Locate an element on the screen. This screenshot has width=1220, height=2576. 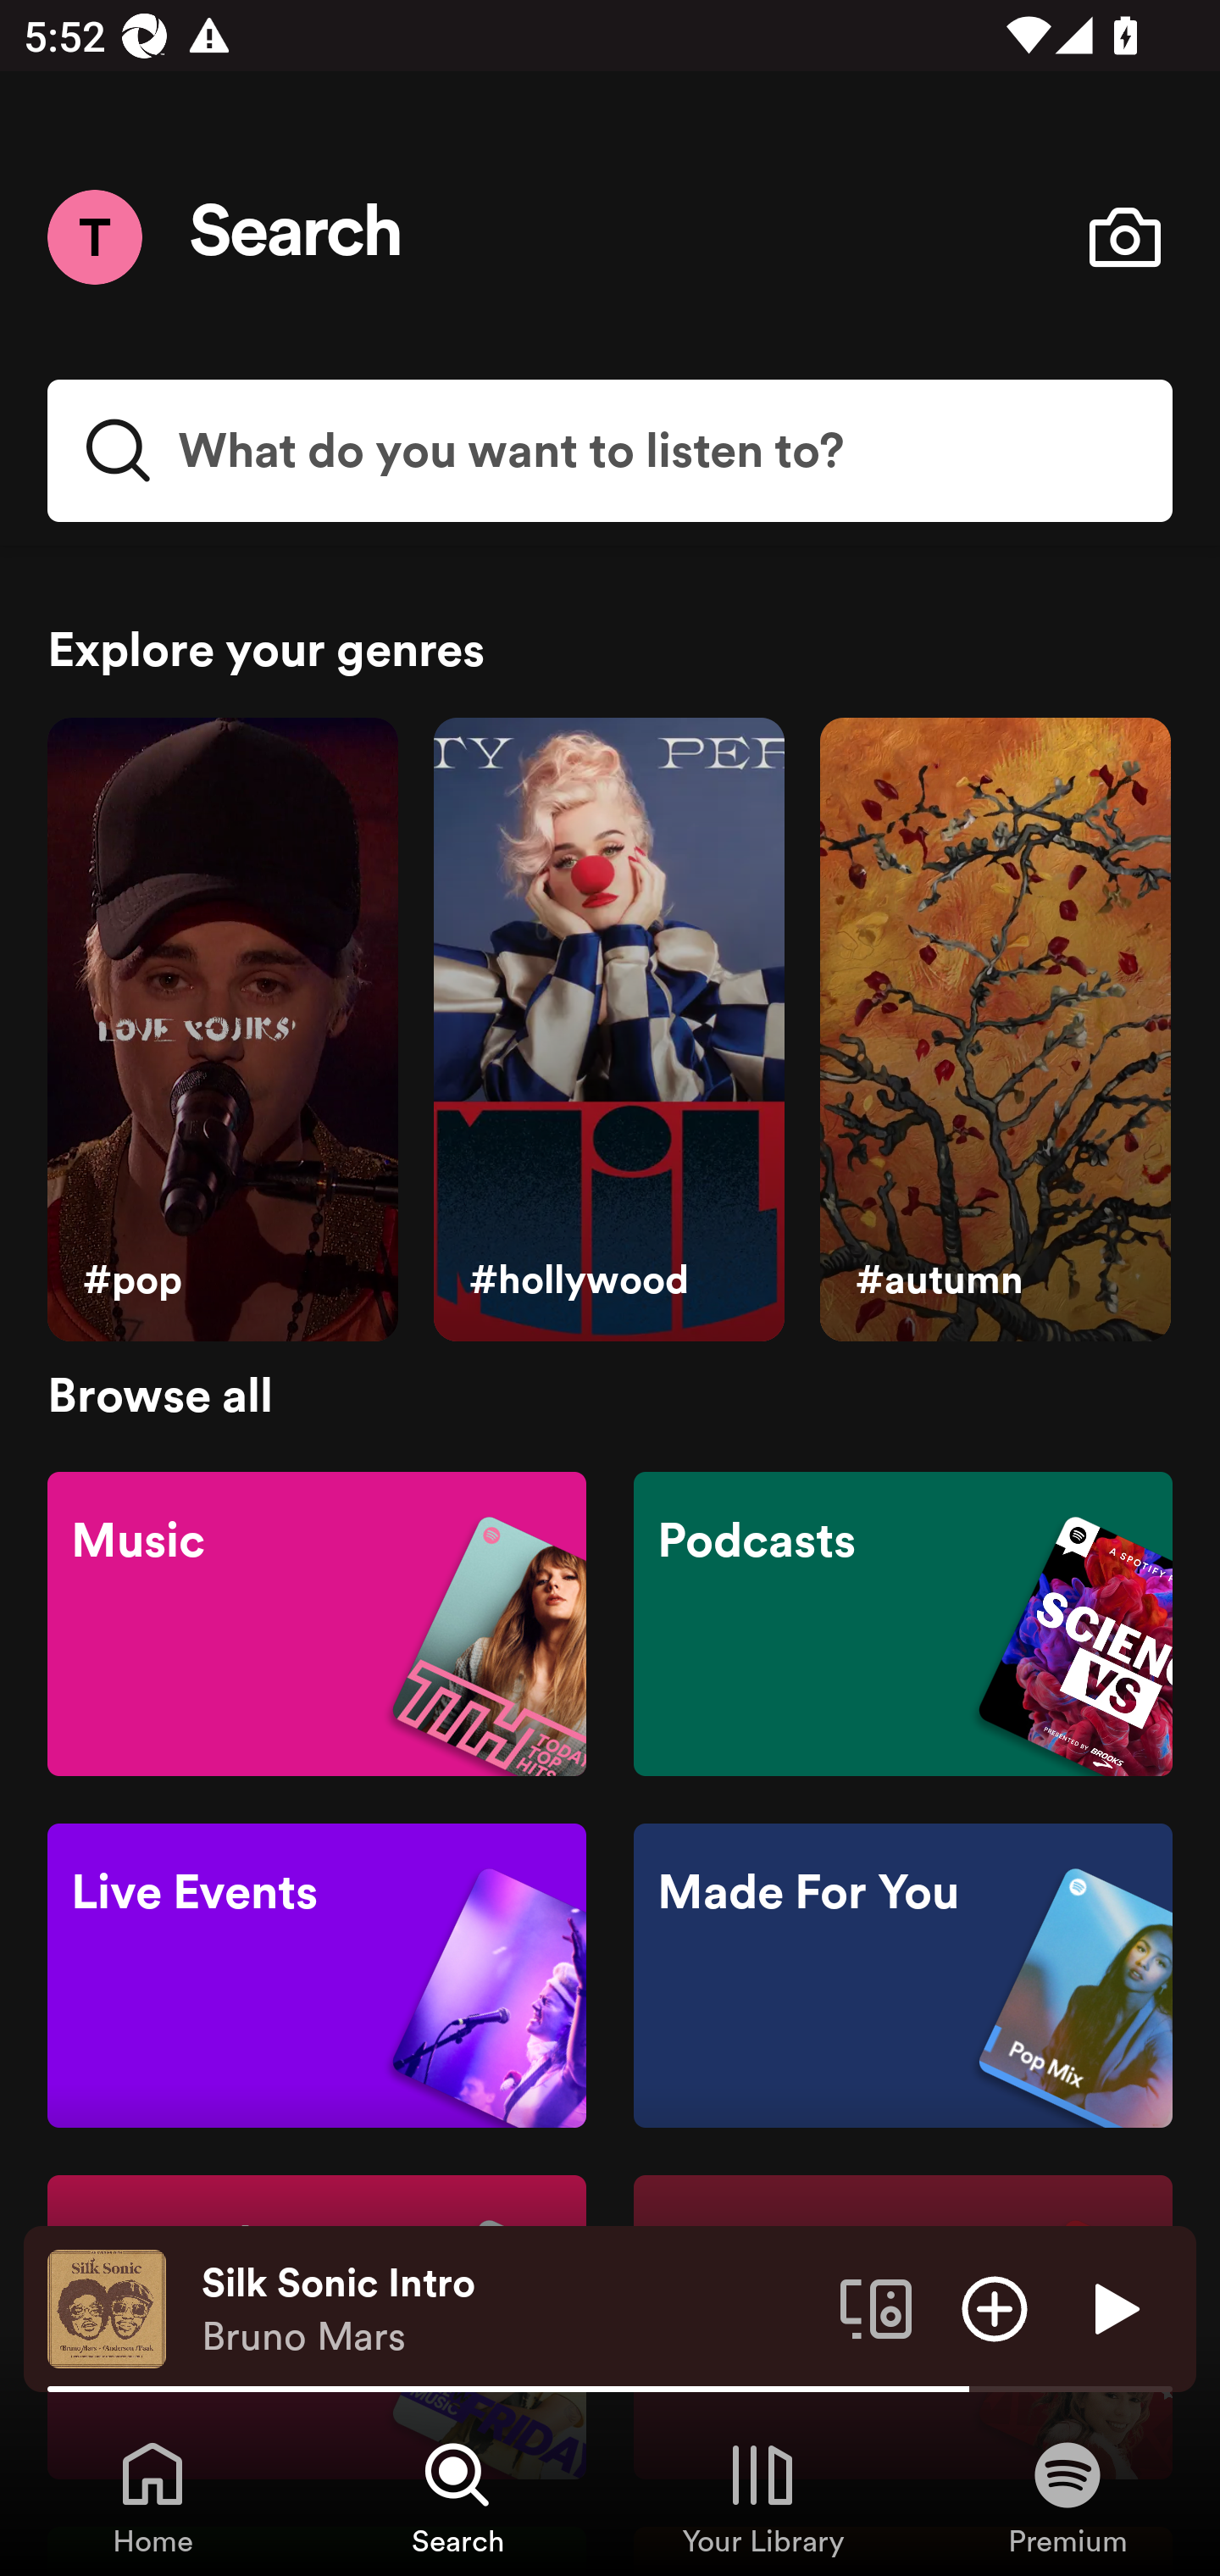
Made For You is located at coordinates (902, 1976).